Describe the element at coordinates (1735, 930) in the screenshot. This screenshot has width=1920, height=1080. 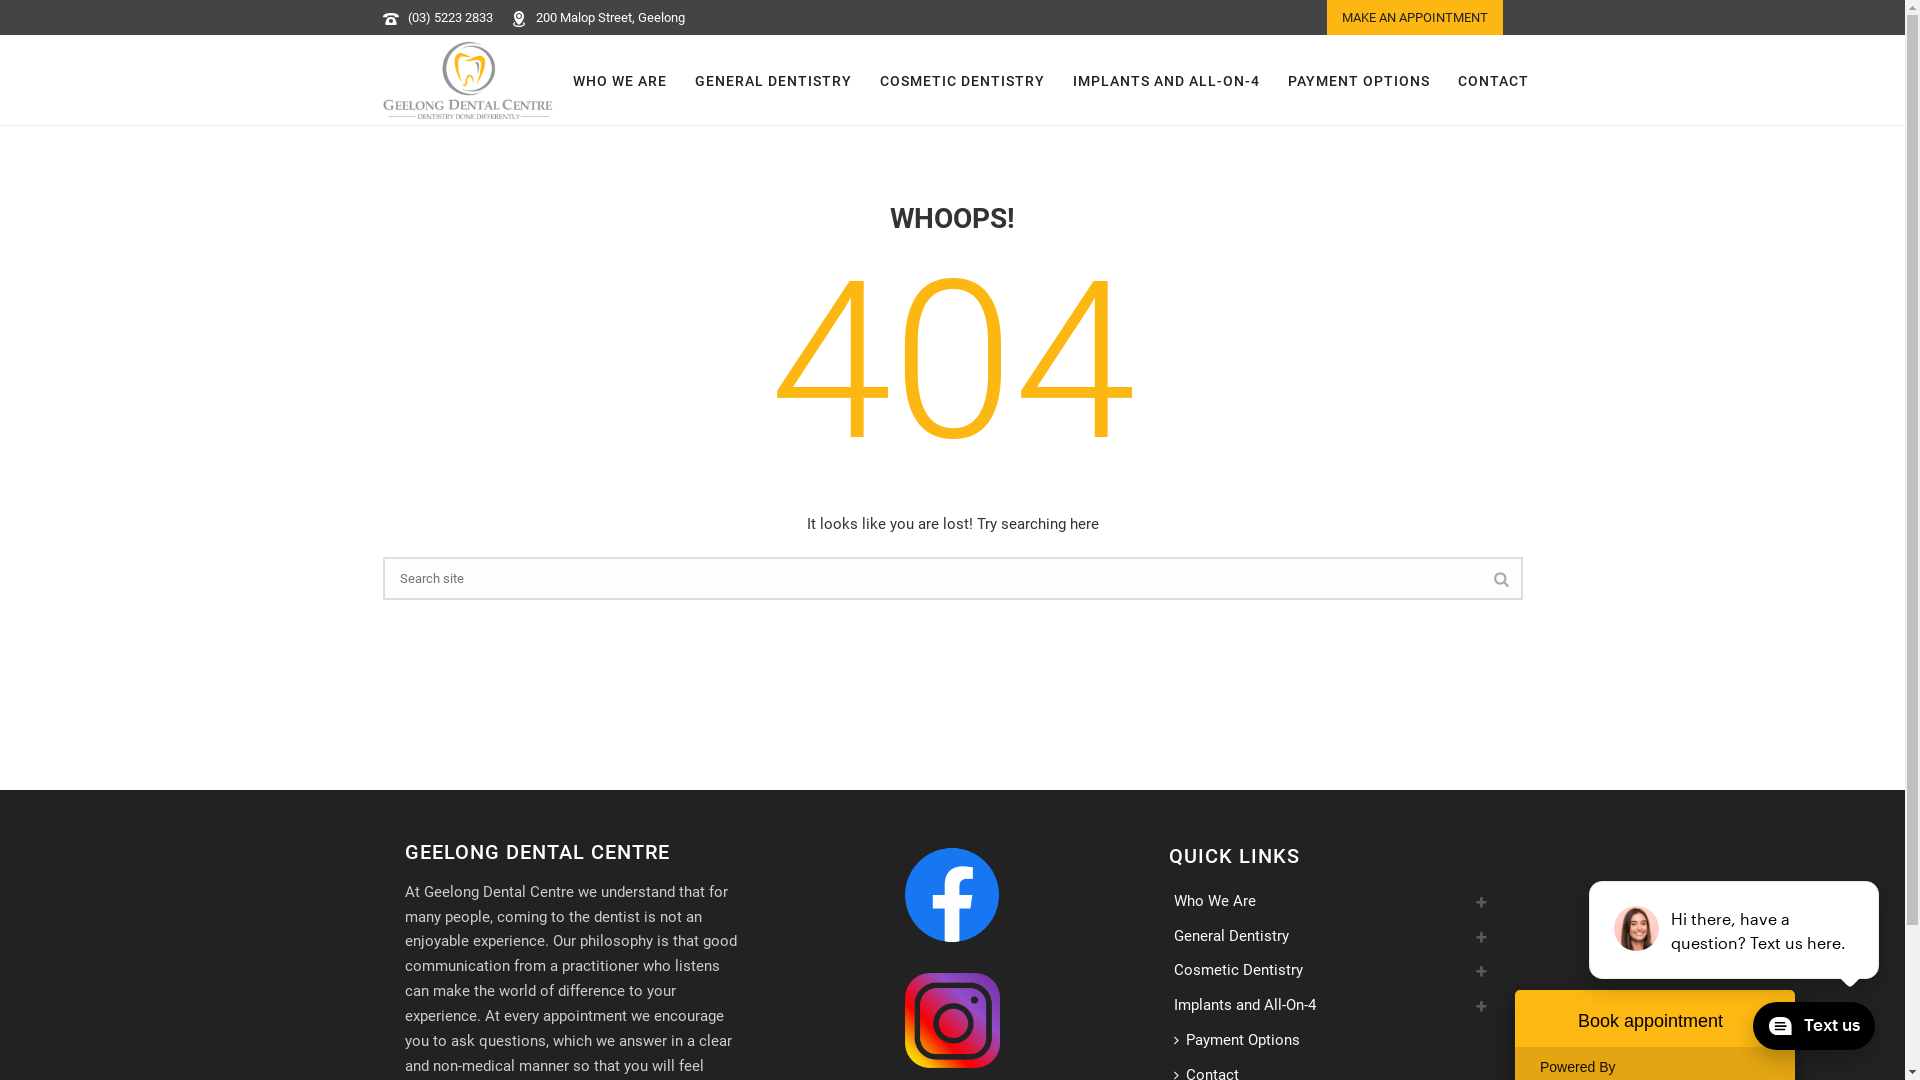
I see `podium webchat widget prompt` at that location.